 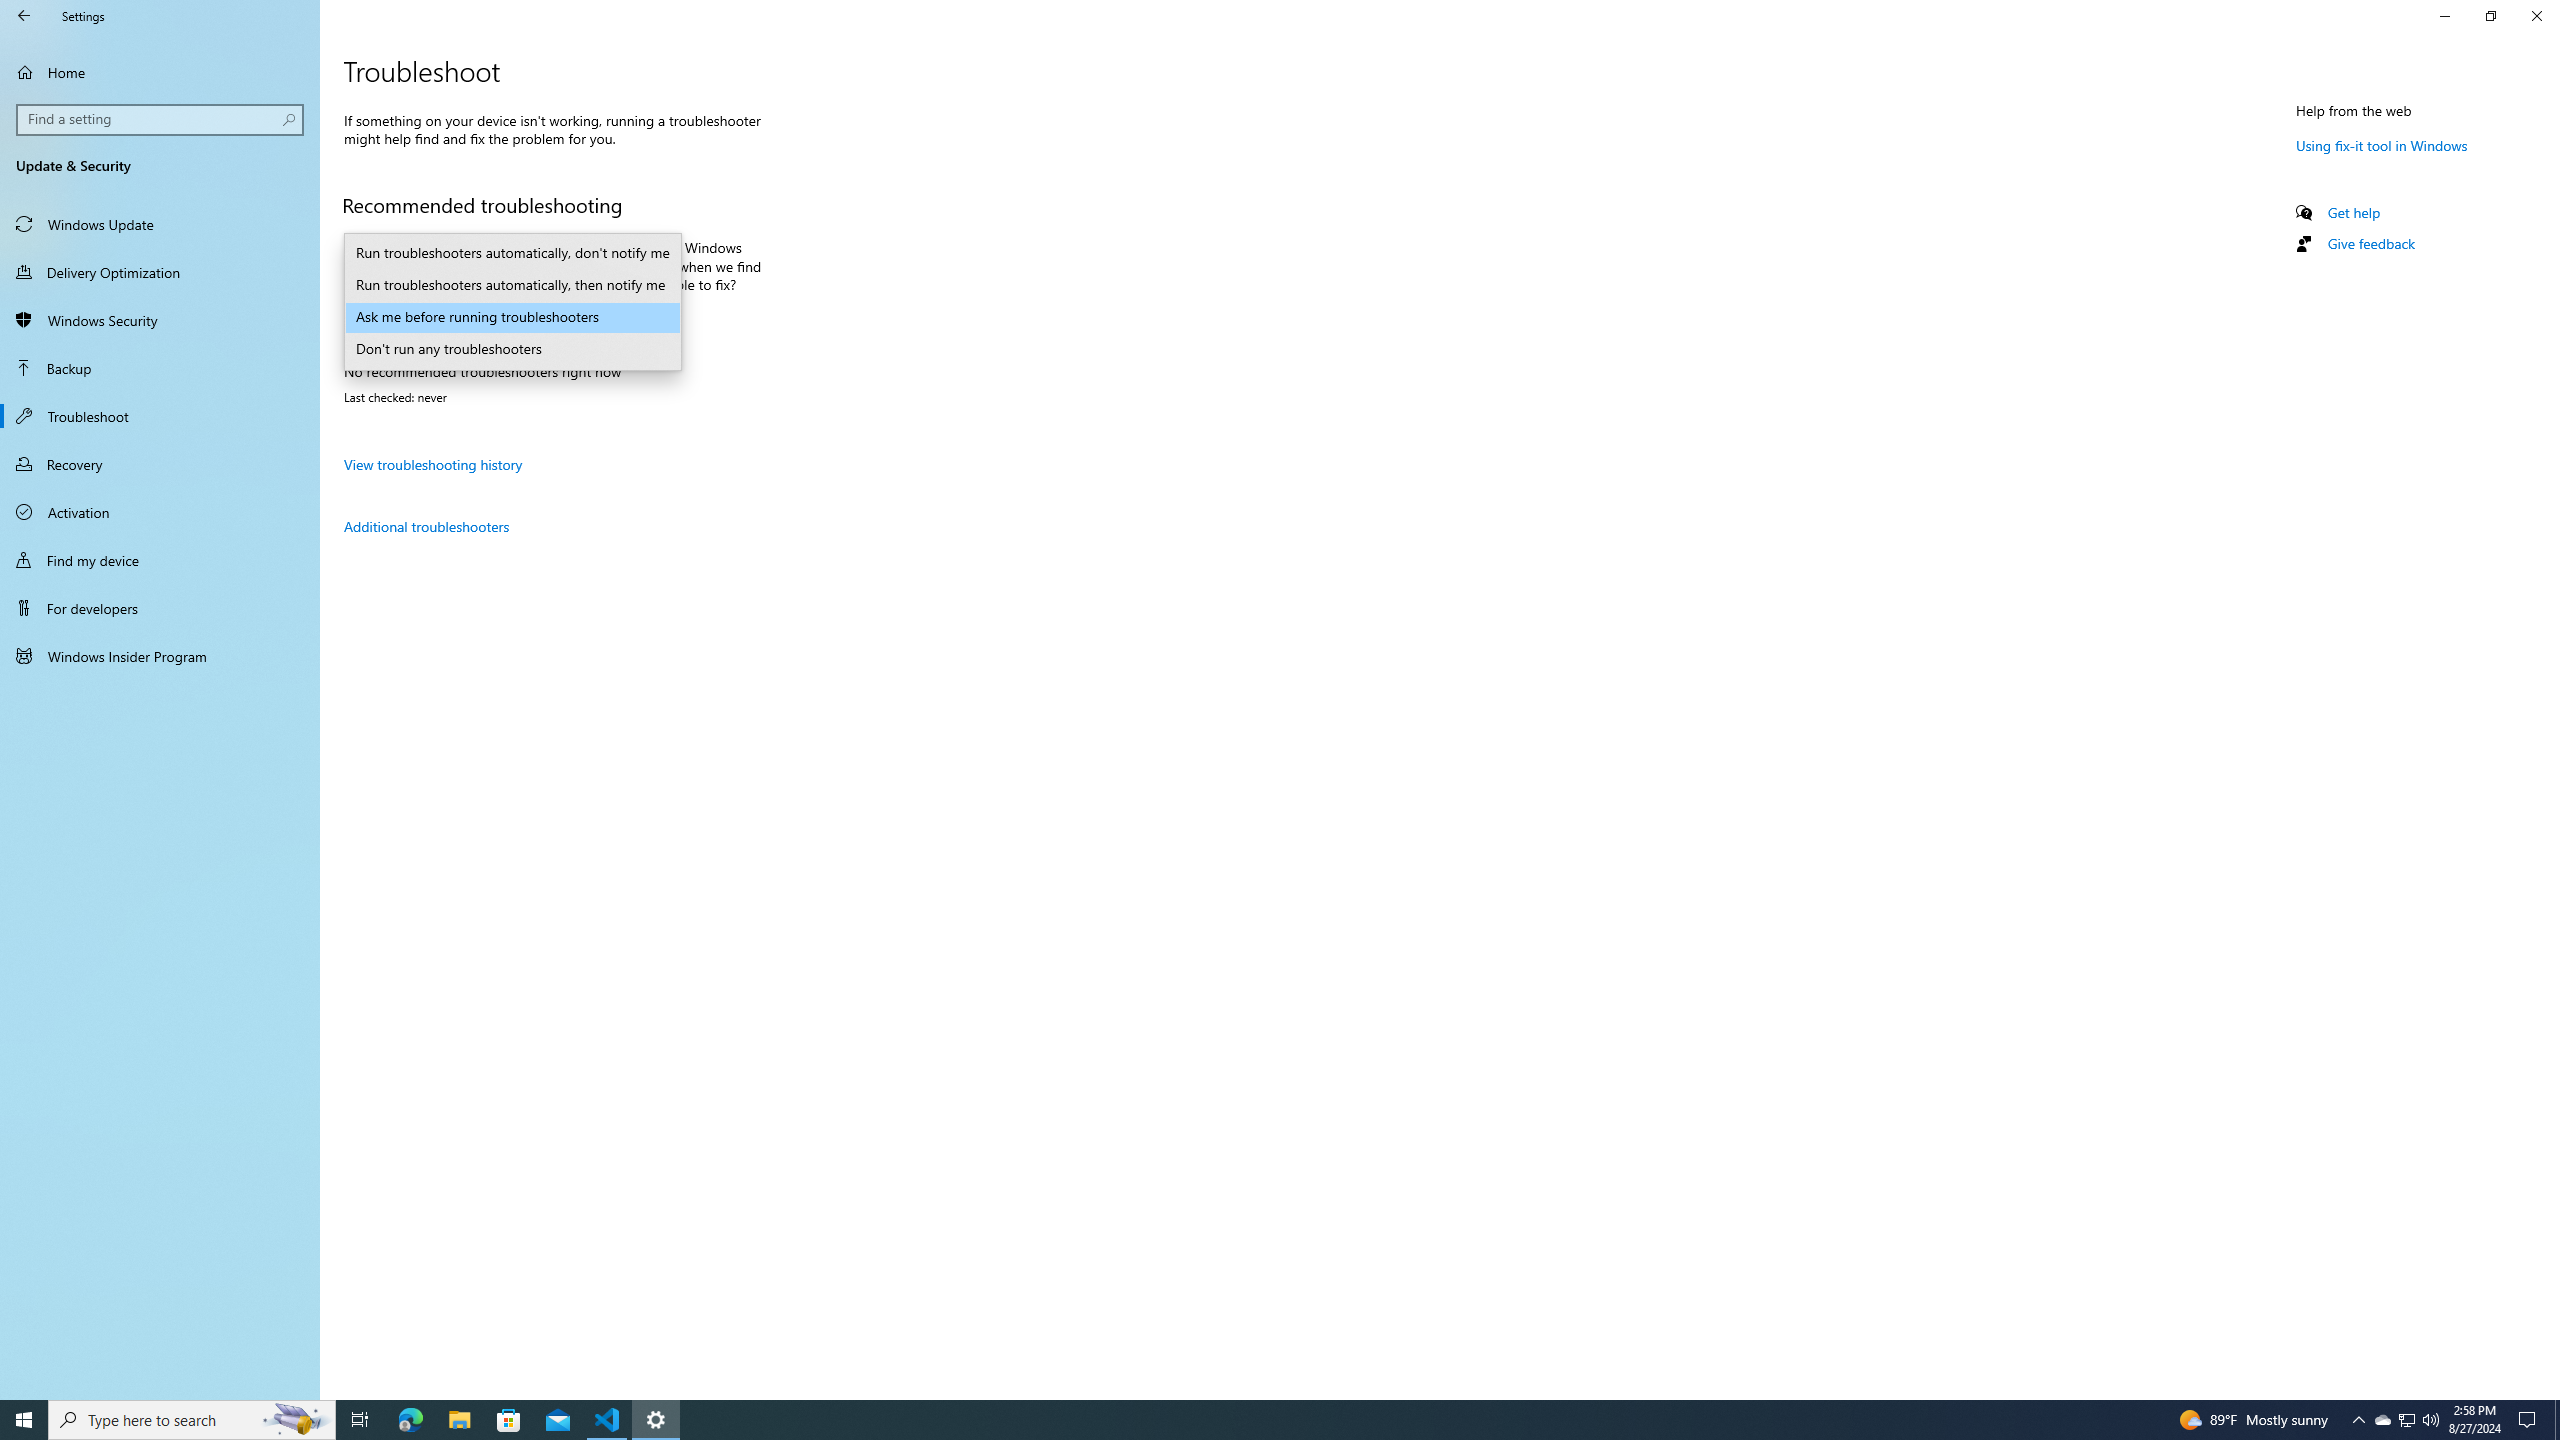 I want to click on Troubleshoot, so click(x=160, y=416).